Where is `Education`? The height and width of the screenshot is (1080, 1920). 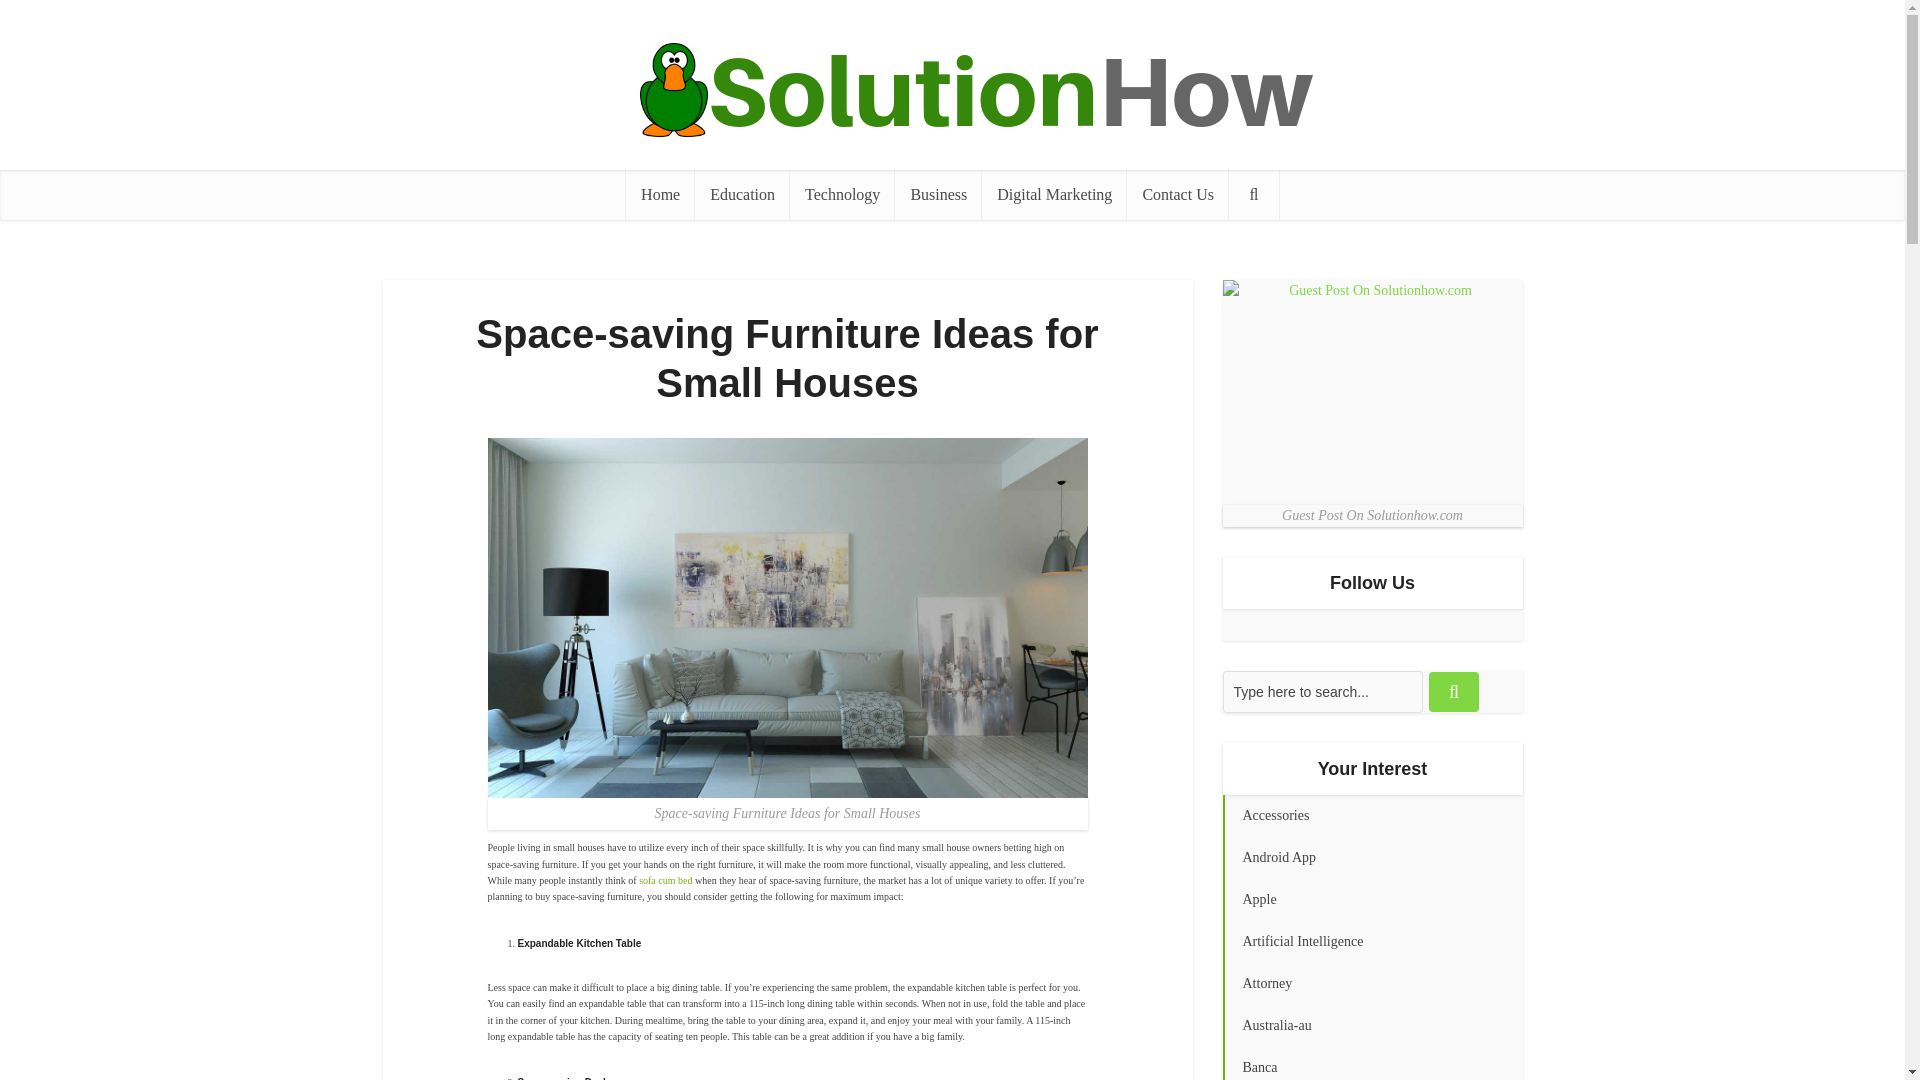 Education is located at coordinates (742, 194).